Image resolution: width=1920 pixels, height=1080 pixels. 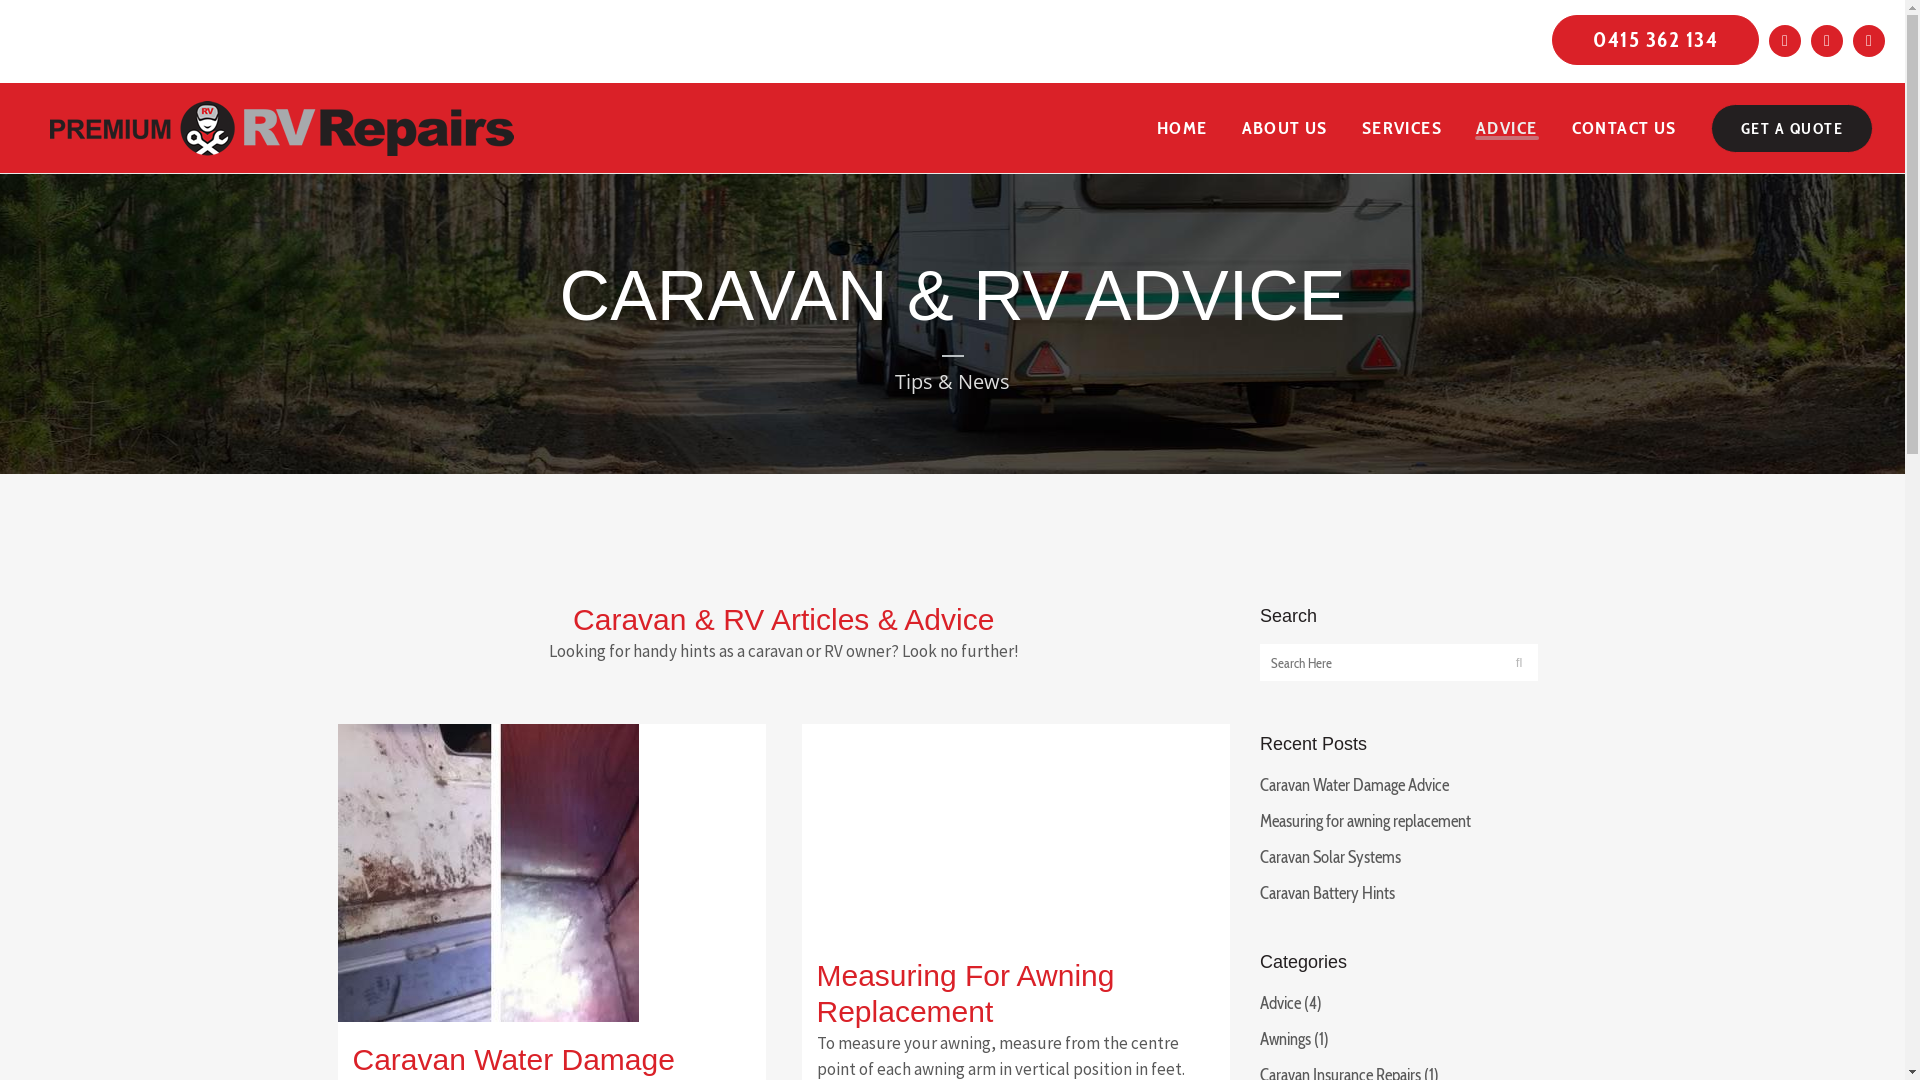 I want to click on PRIVACY POLICY, so click(x=1412, y=787).